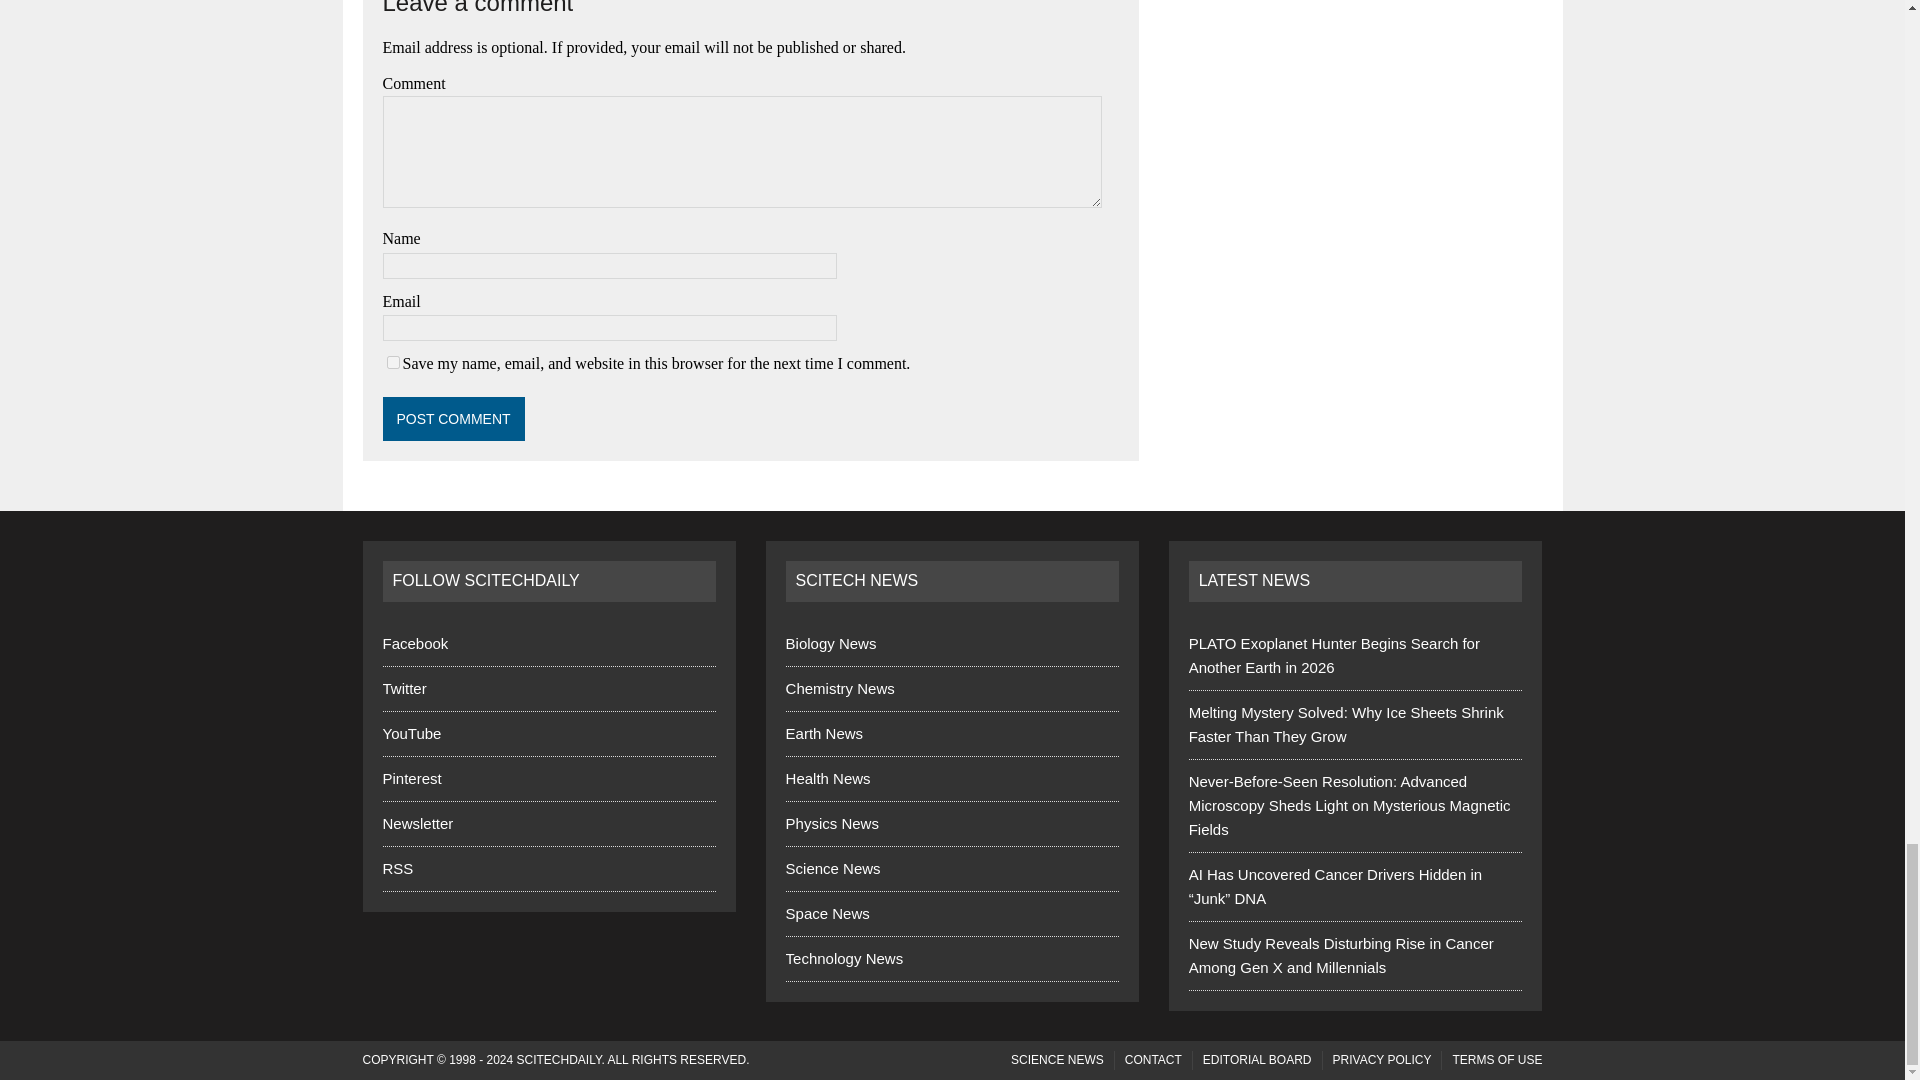  What do you see at coordinates (453, 418) in the screenshot?
I see `Post Comment` at bounding box center [453, 418].